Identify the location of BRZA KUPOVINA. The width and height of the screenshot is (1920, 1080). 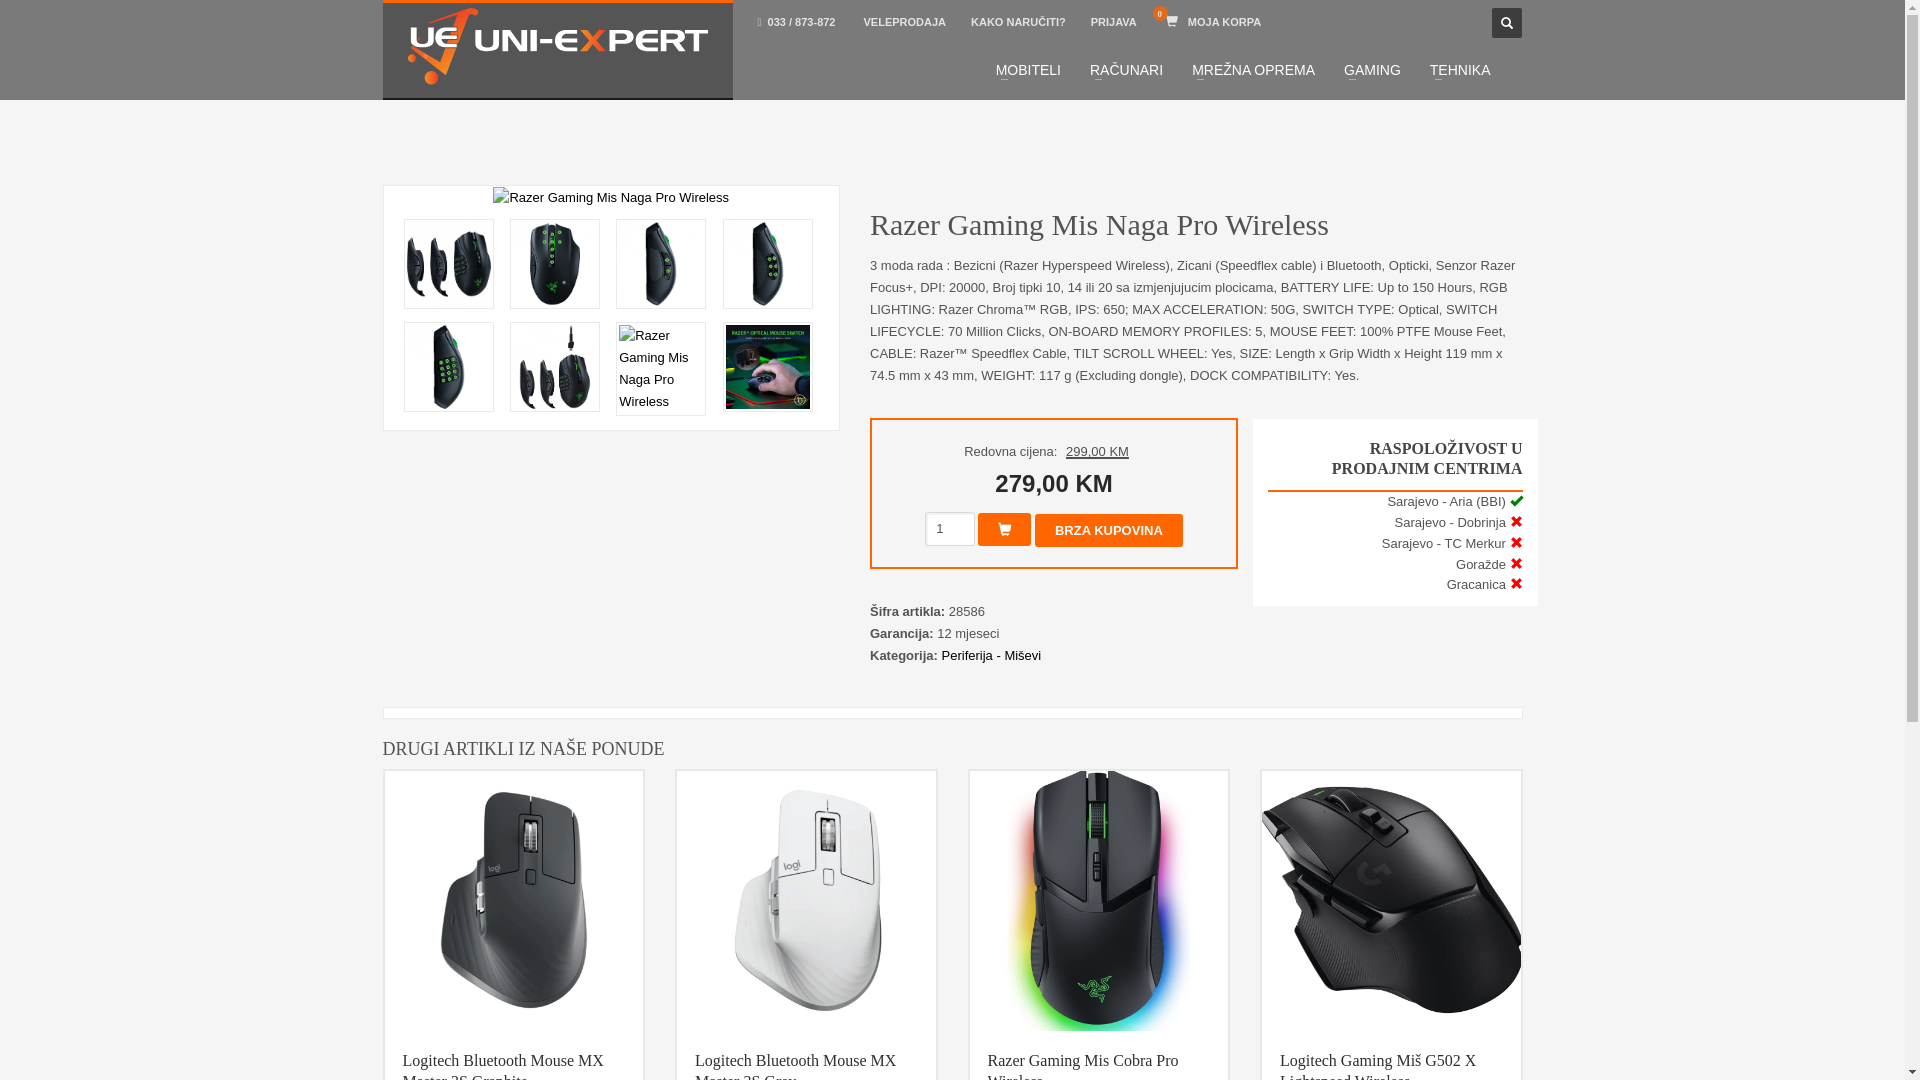
(1109, 530).